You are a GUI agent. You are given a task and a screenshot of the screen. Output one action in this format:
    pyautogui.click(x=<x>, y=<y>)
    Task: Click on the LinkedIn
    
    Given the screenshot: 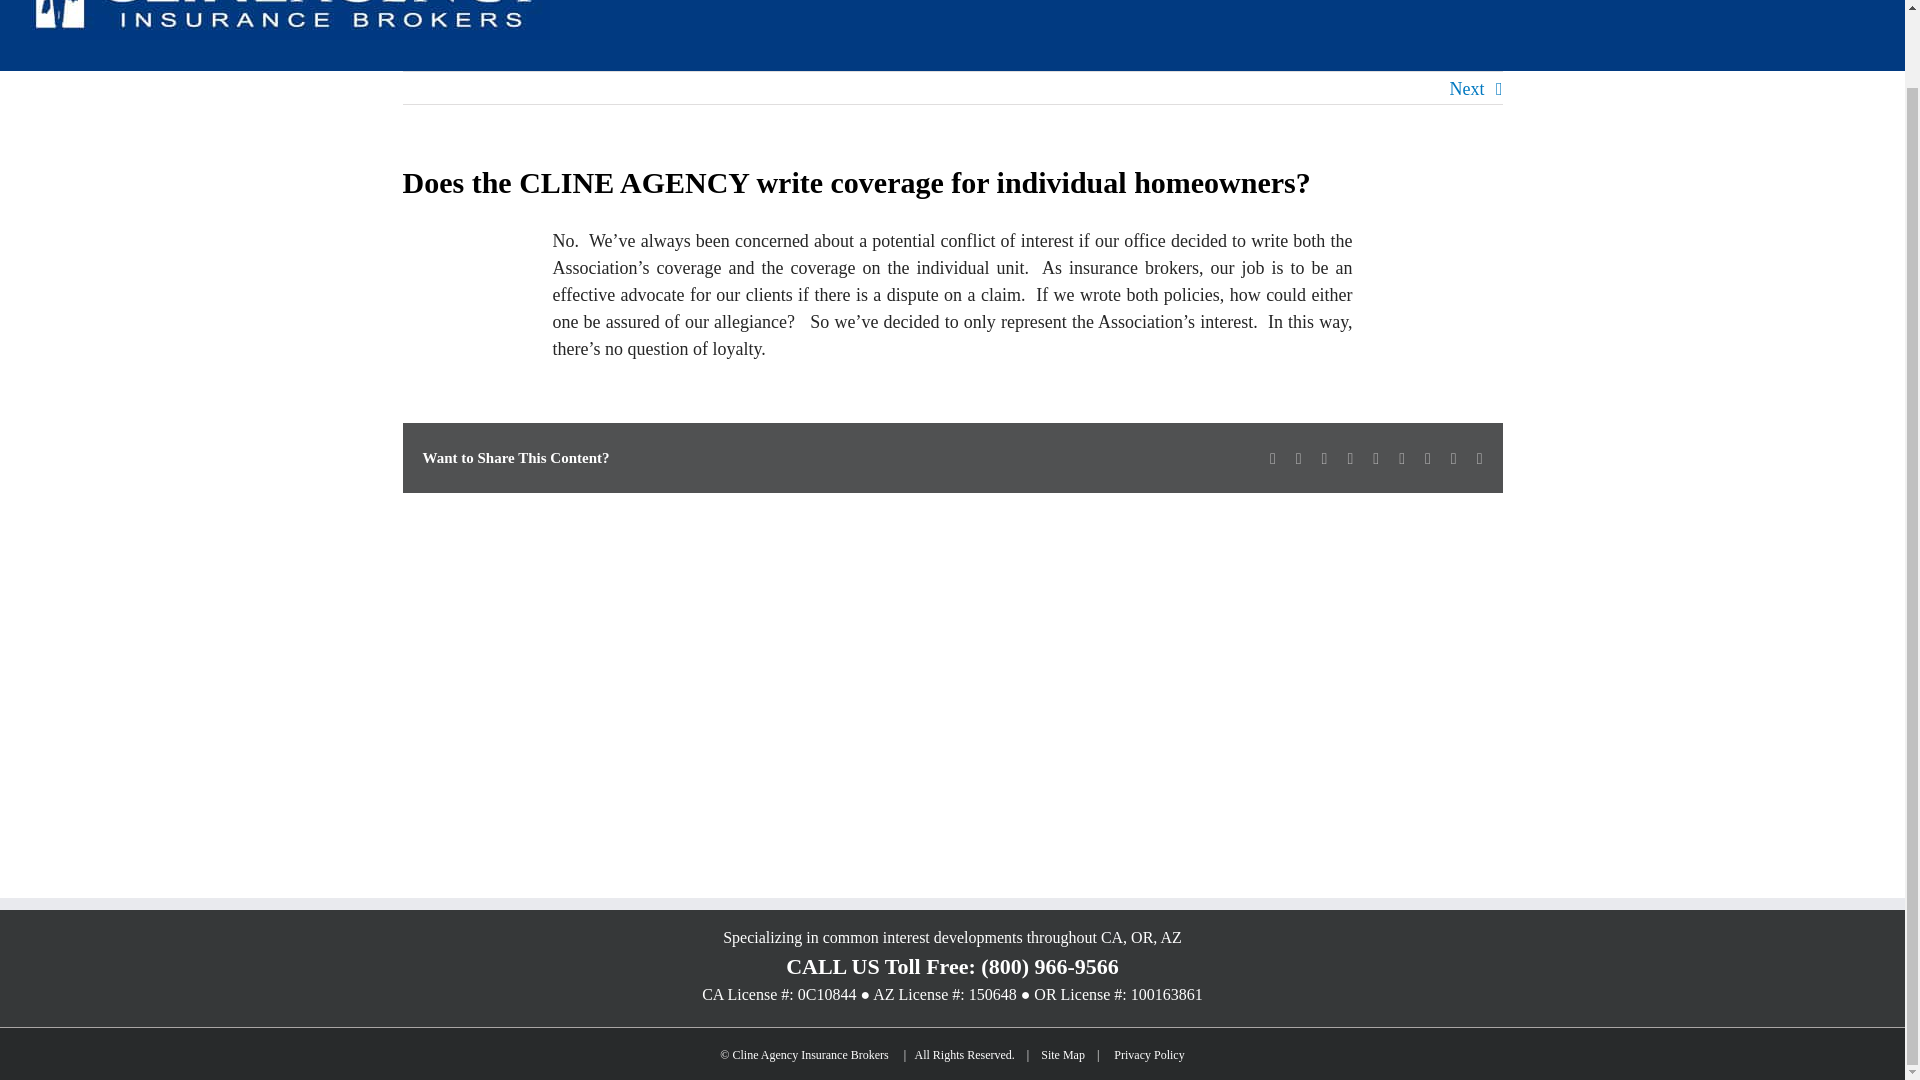 What is the action you would take?
    pyautogui.click(x=1325, y=458)
    